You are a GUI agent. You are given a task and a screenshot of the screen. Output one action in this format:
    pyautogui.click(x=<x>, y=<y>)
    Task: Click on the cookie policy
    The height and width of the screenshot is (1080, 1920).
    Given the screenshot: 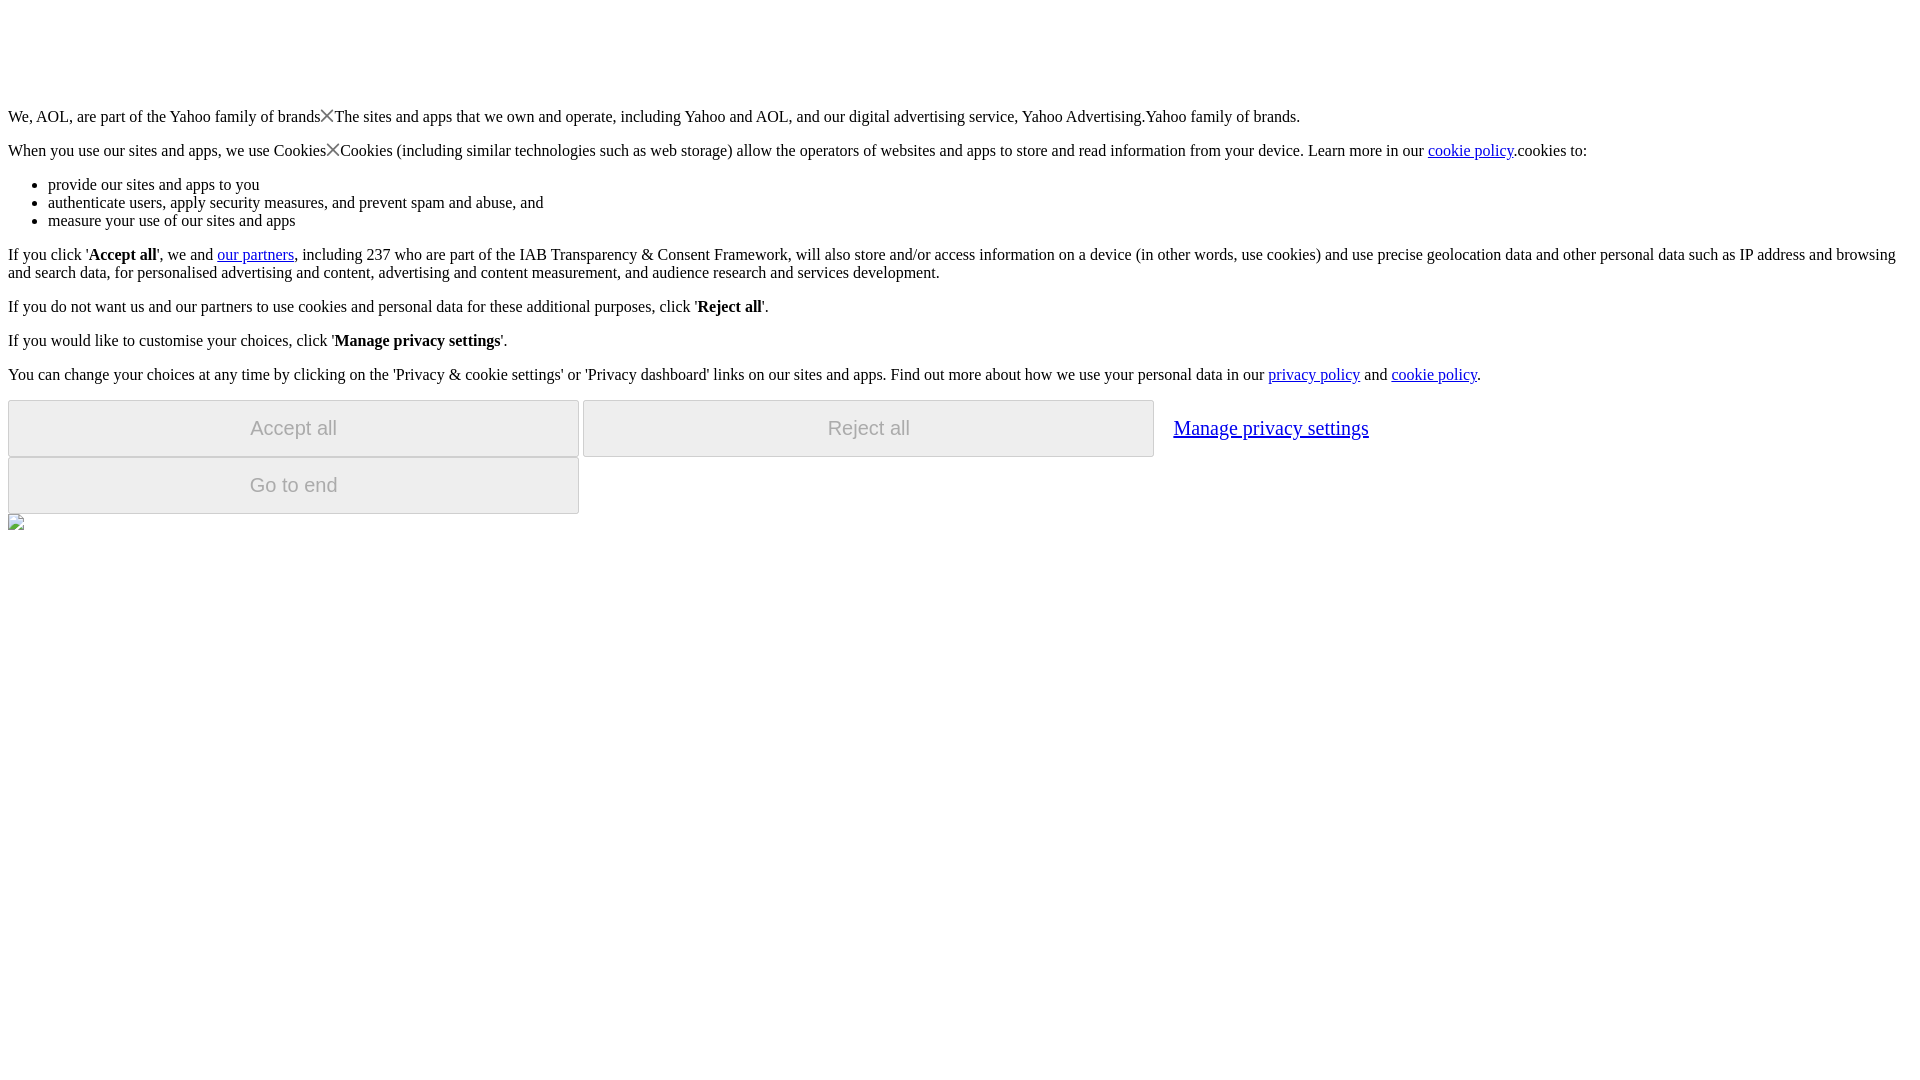 What is the action you would take?
    pyautogui.click(x=1433, y=374)
    